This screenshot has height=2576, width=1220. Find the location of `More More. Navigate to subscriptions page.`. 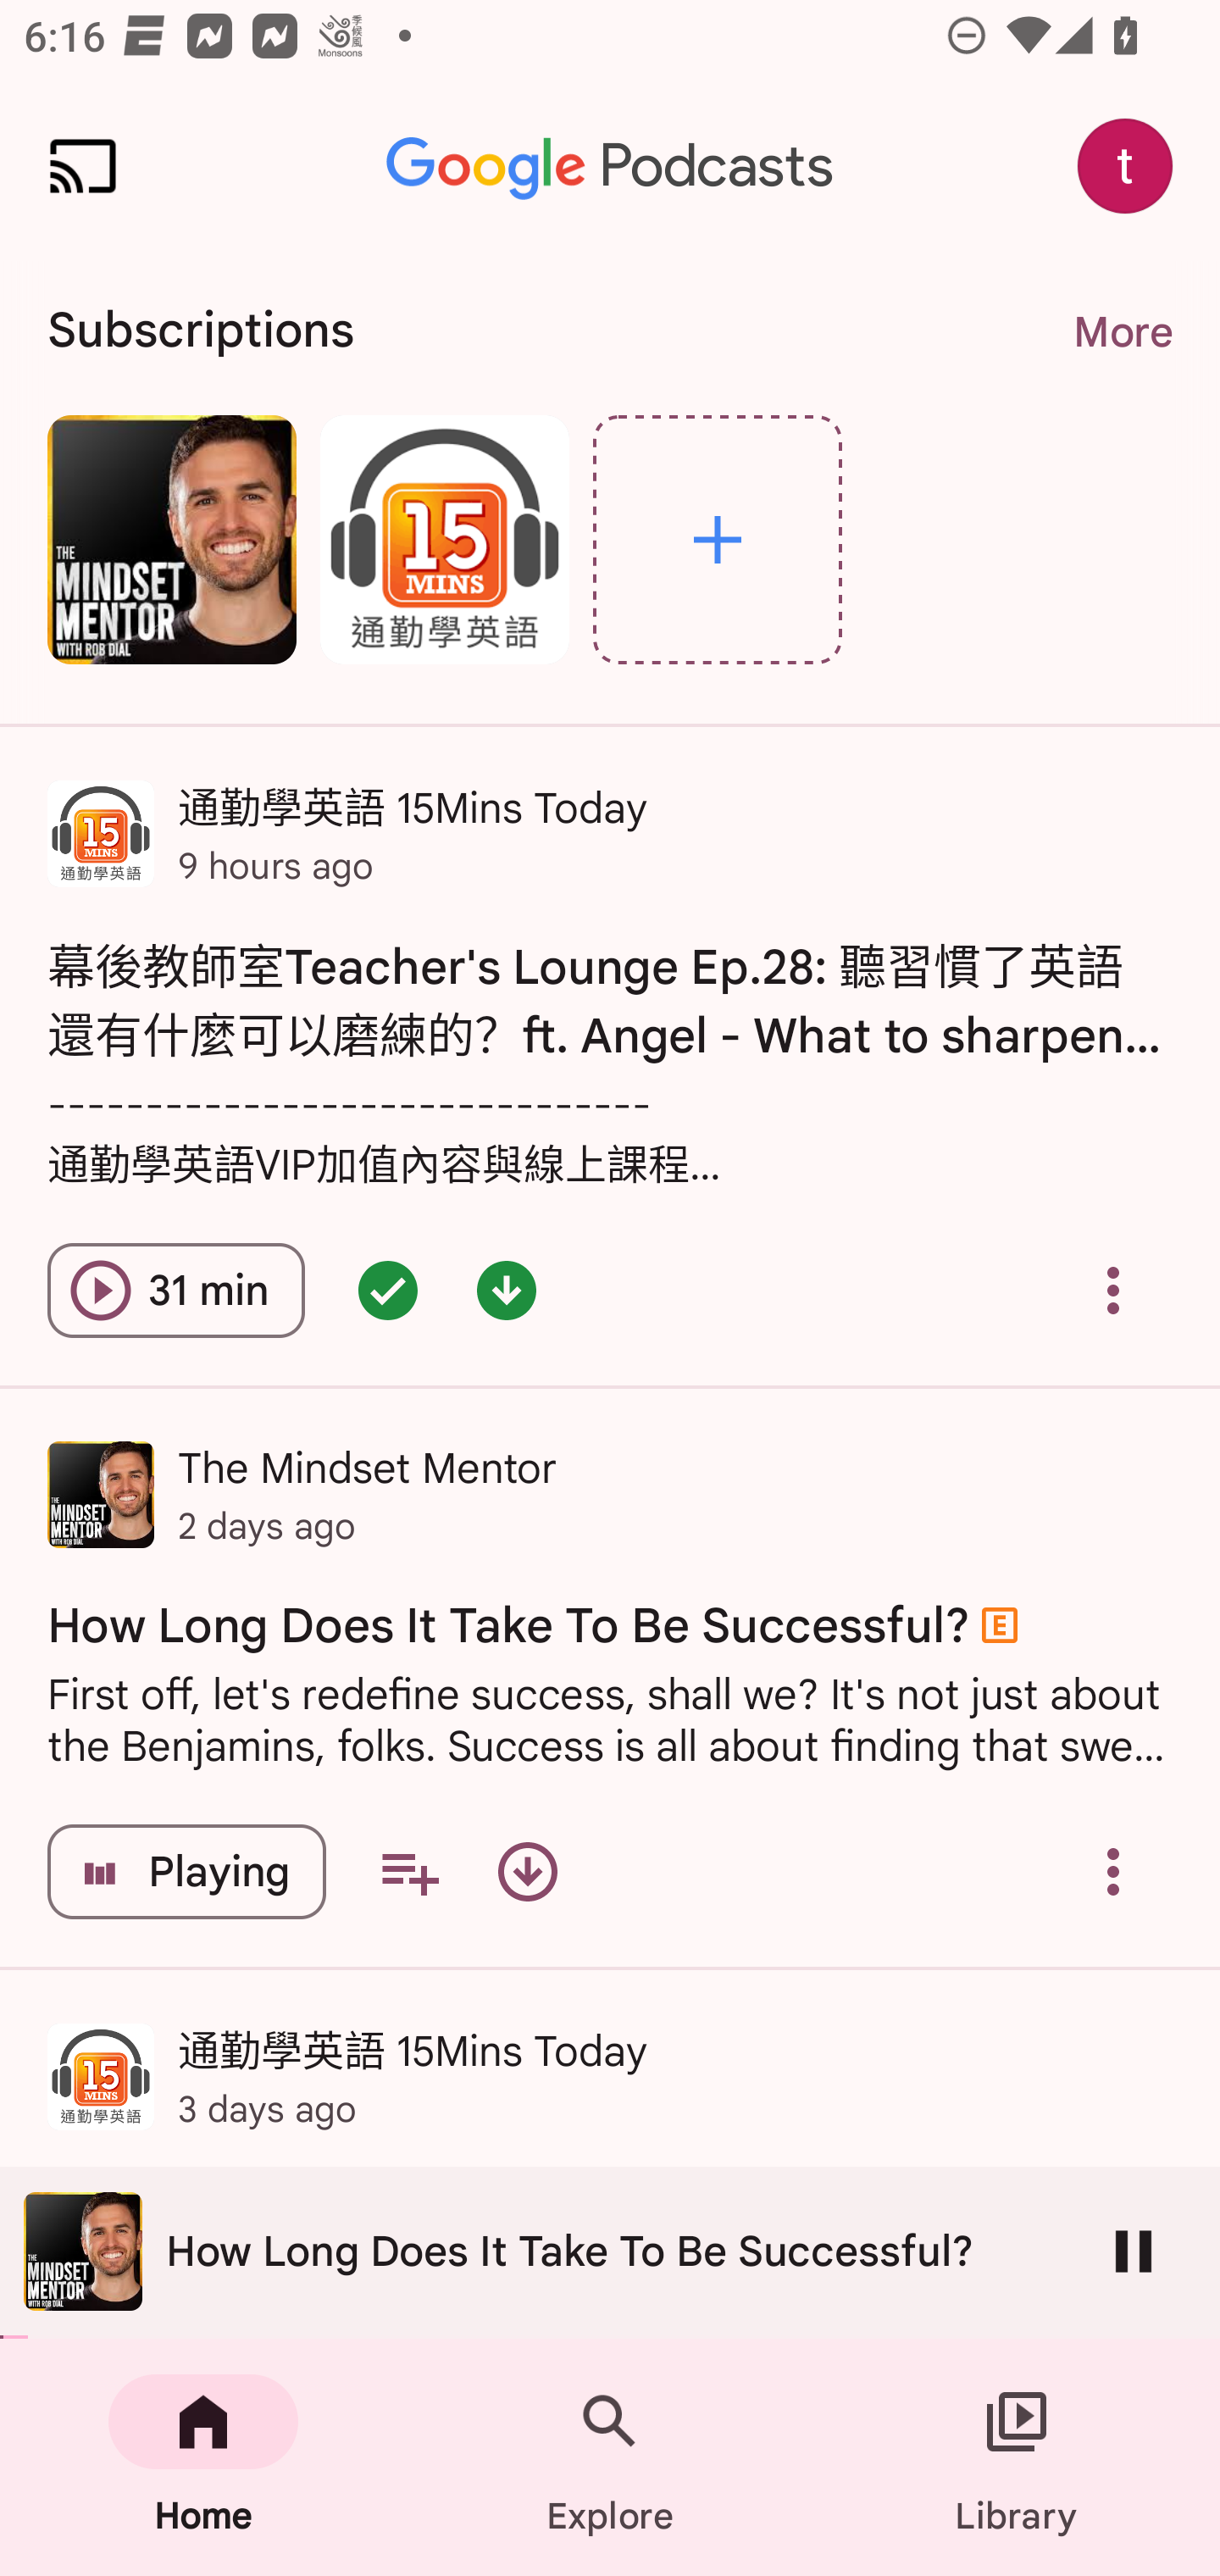

More More. Navigate to subscriptions page. is located at coordinates (1122, 332).